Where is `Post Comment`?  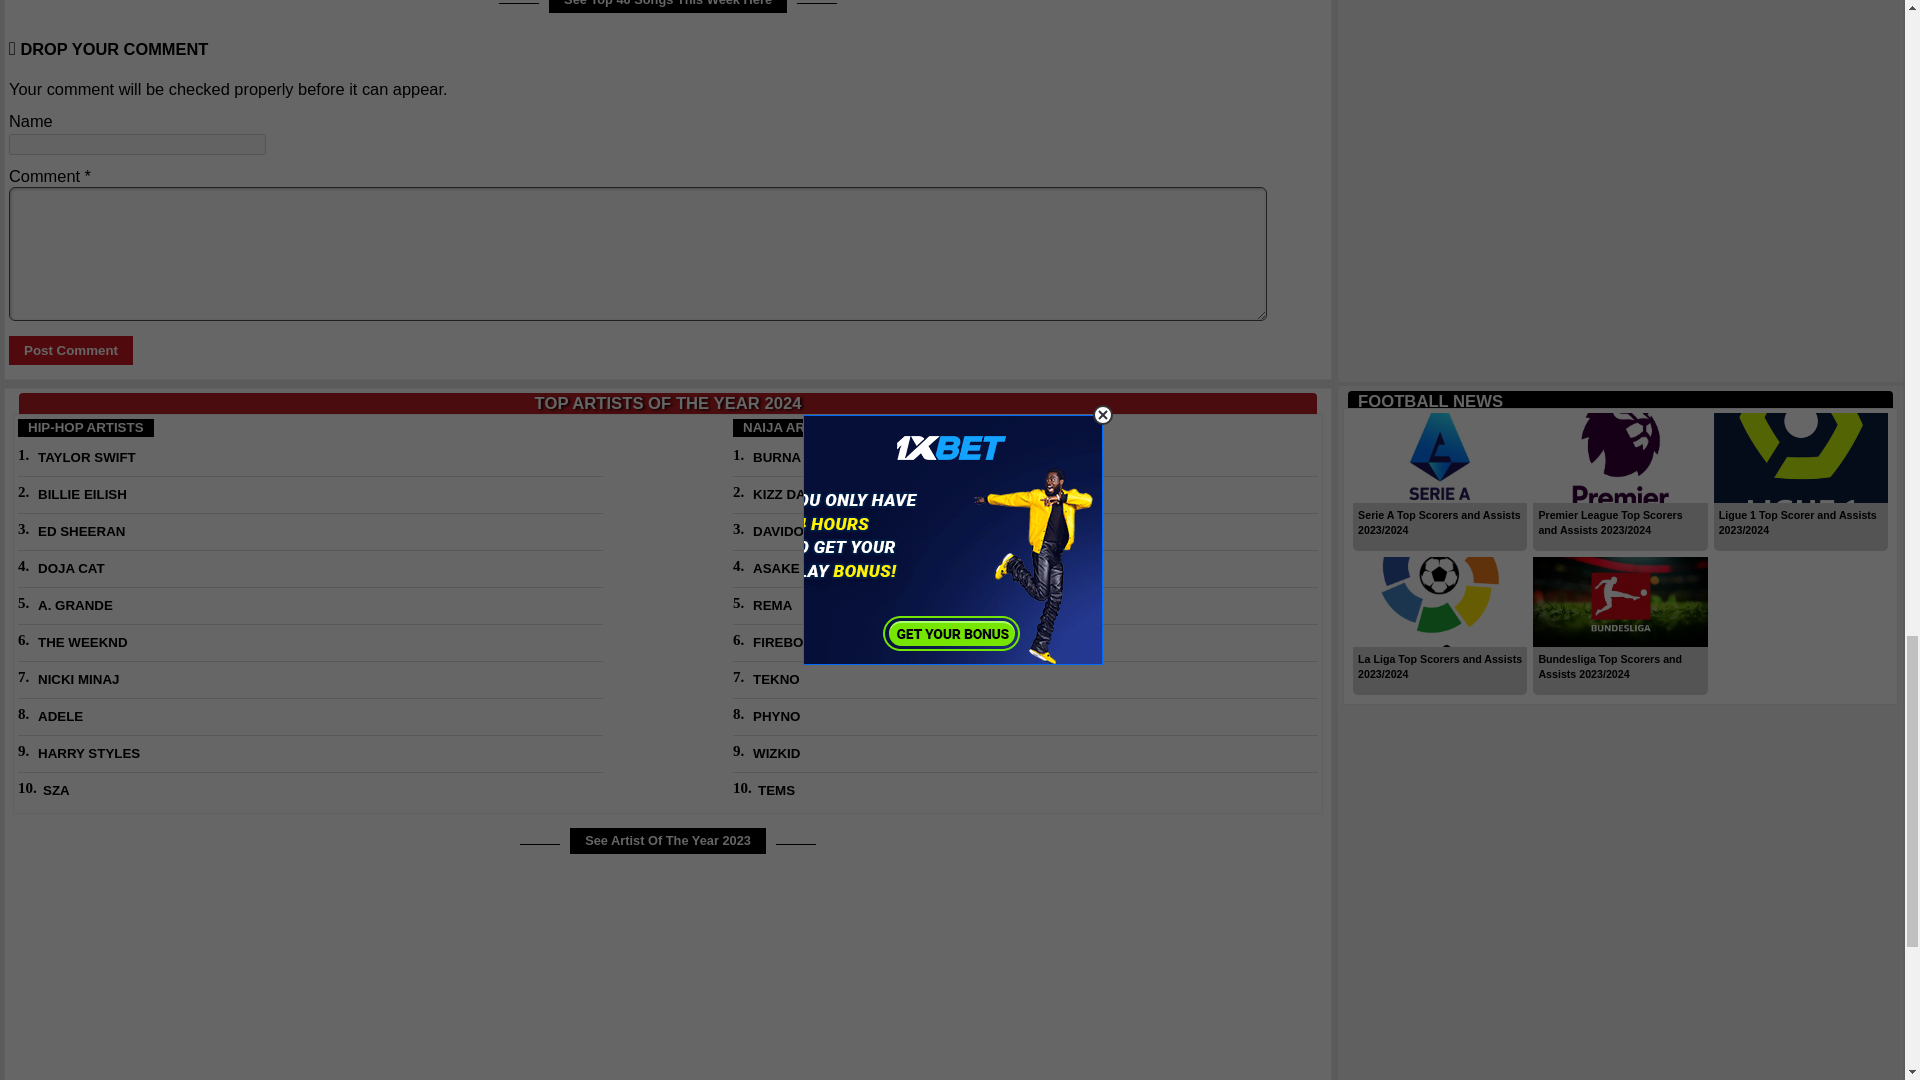 Post Comment is located at coordinates (70, 350).